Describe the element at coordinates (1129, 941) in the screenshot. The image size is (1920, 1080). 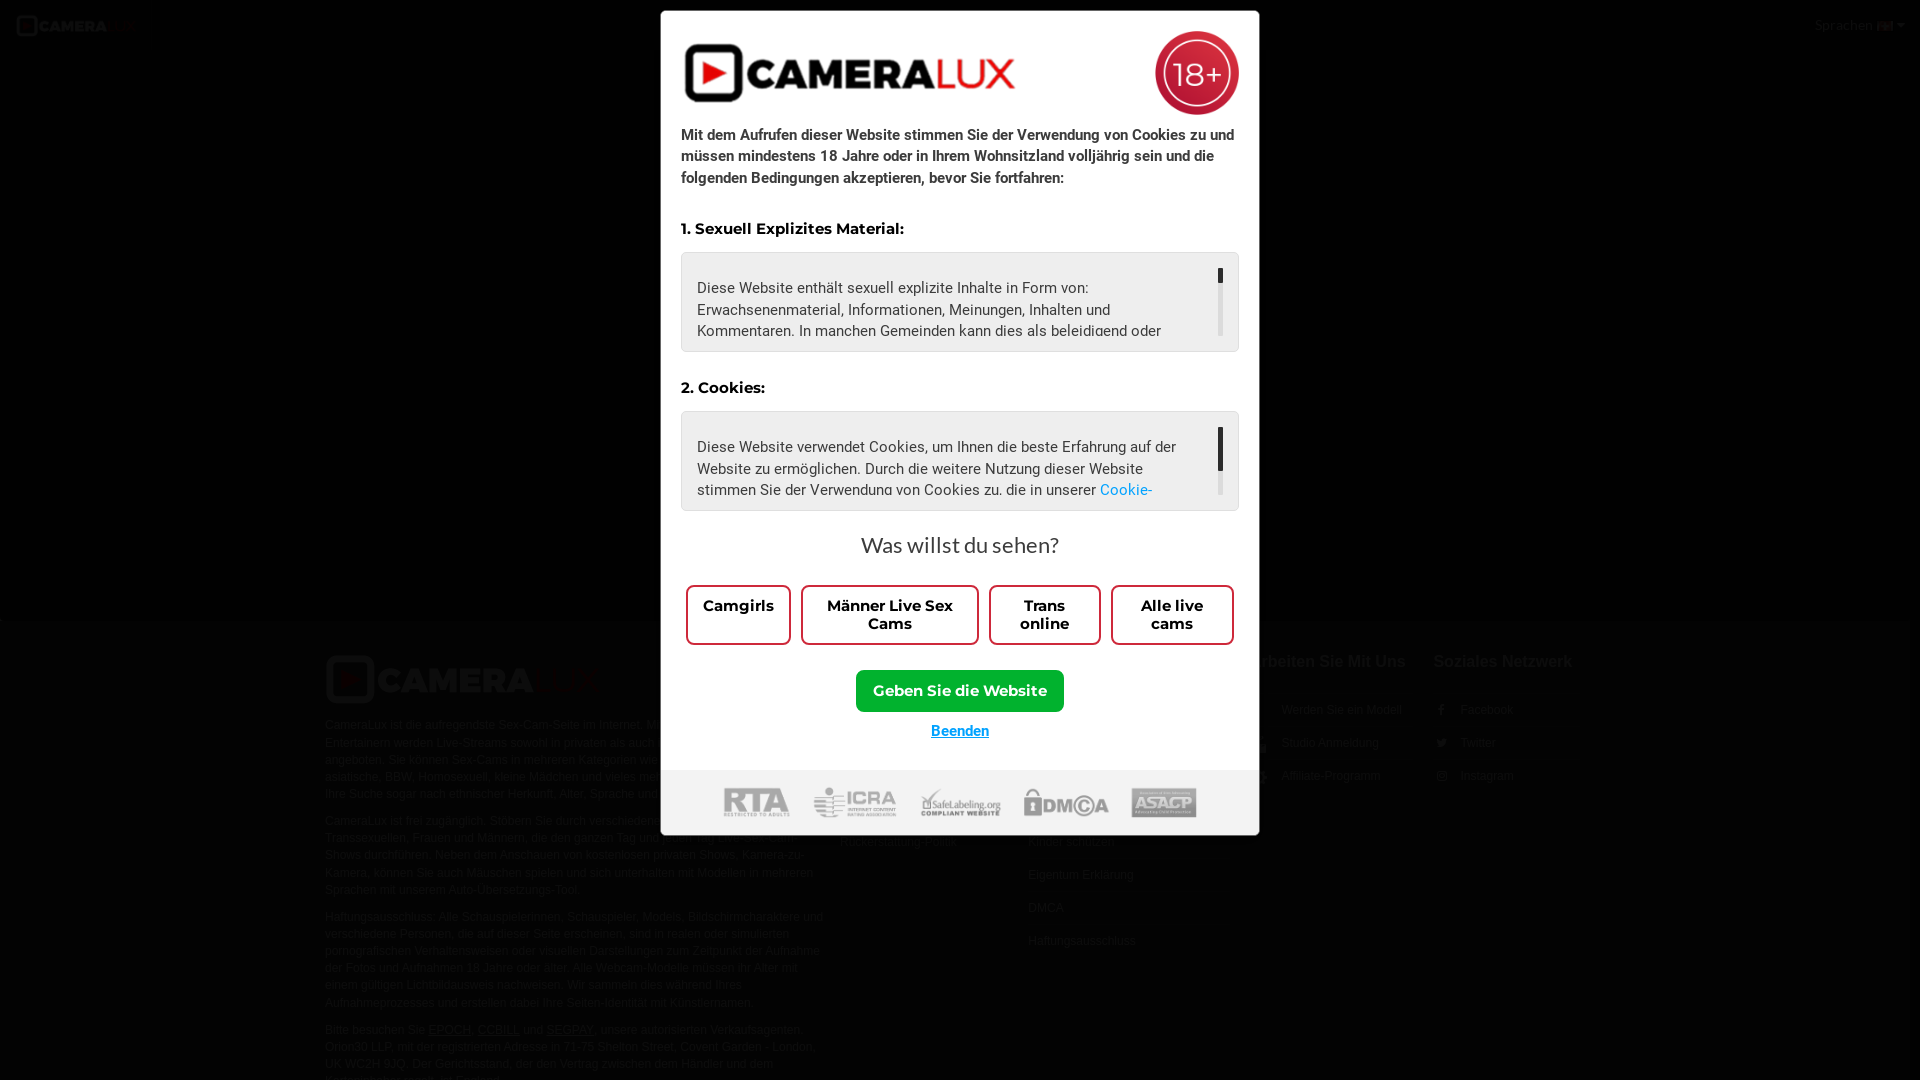
I see `Haftungsausschluss` at that location.